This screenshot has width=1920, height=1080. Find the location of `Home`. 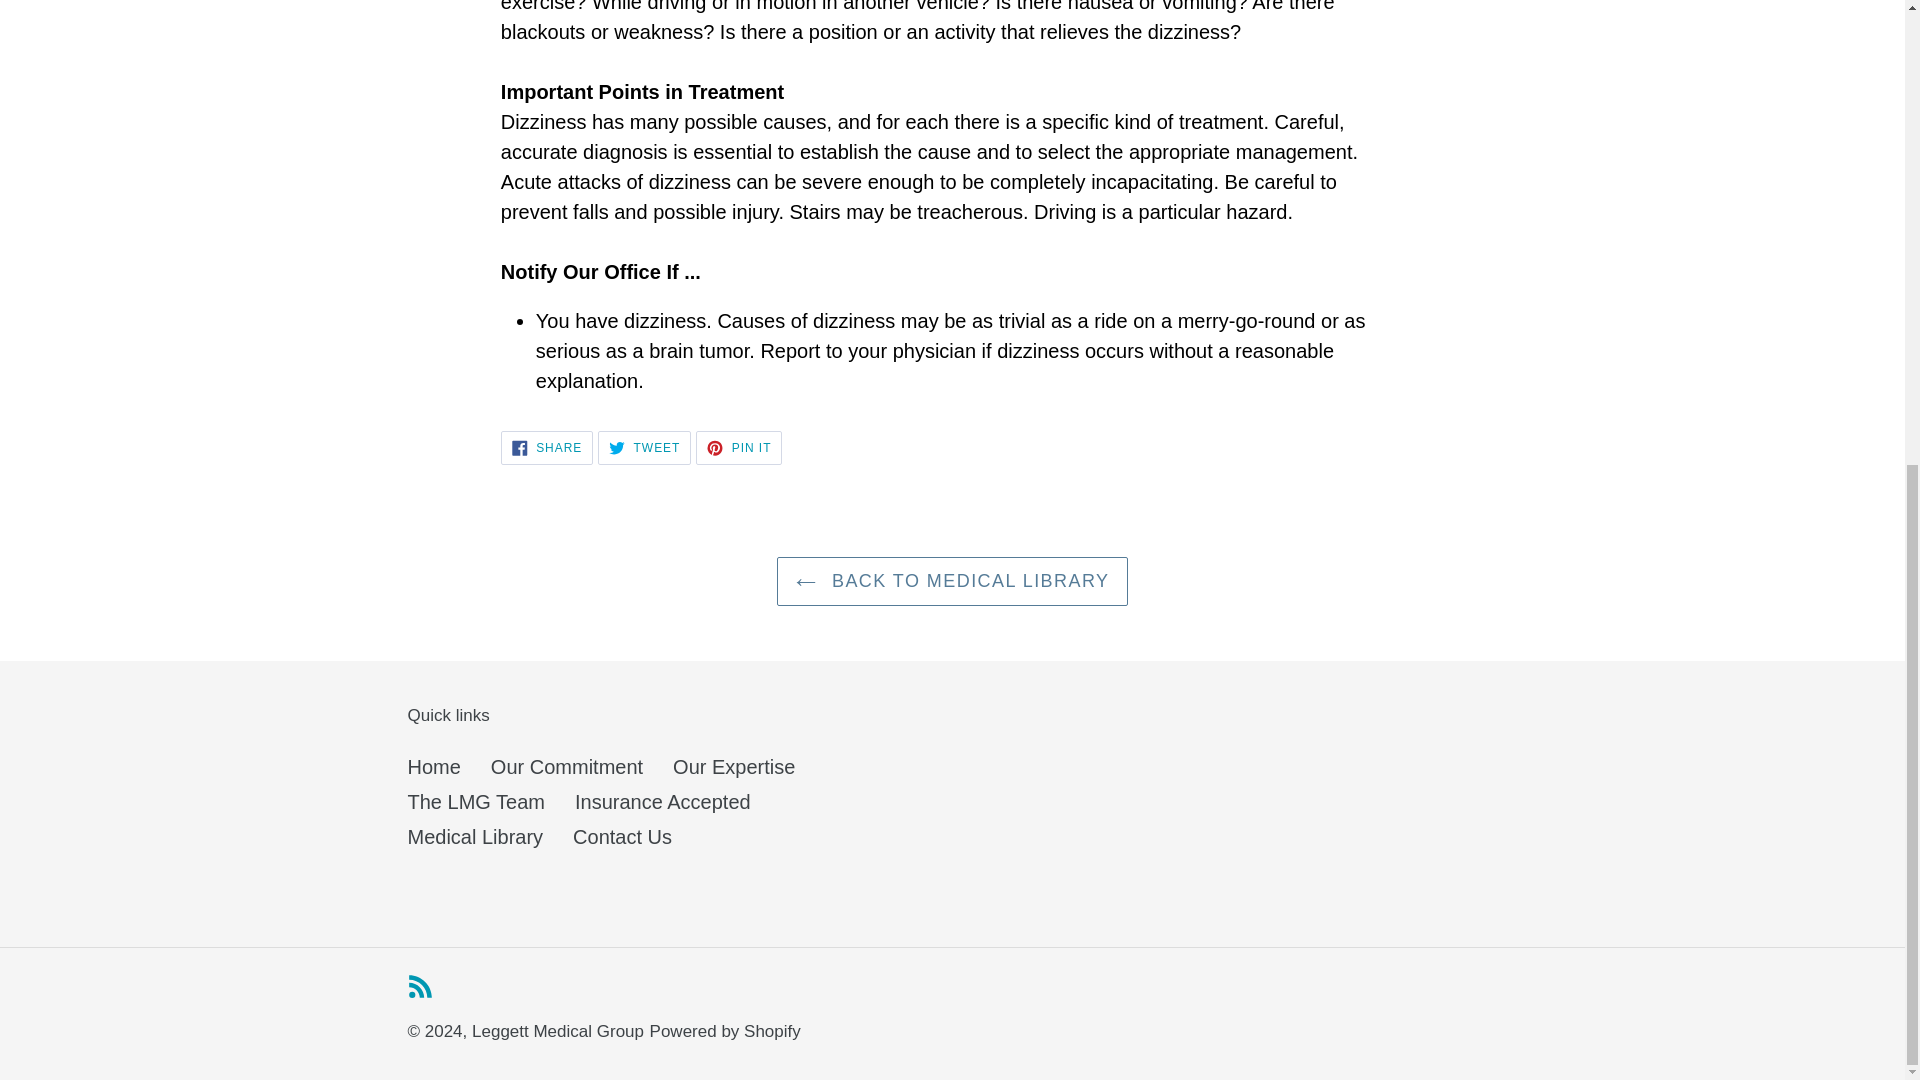

Home is located at coordinates (434, 766).